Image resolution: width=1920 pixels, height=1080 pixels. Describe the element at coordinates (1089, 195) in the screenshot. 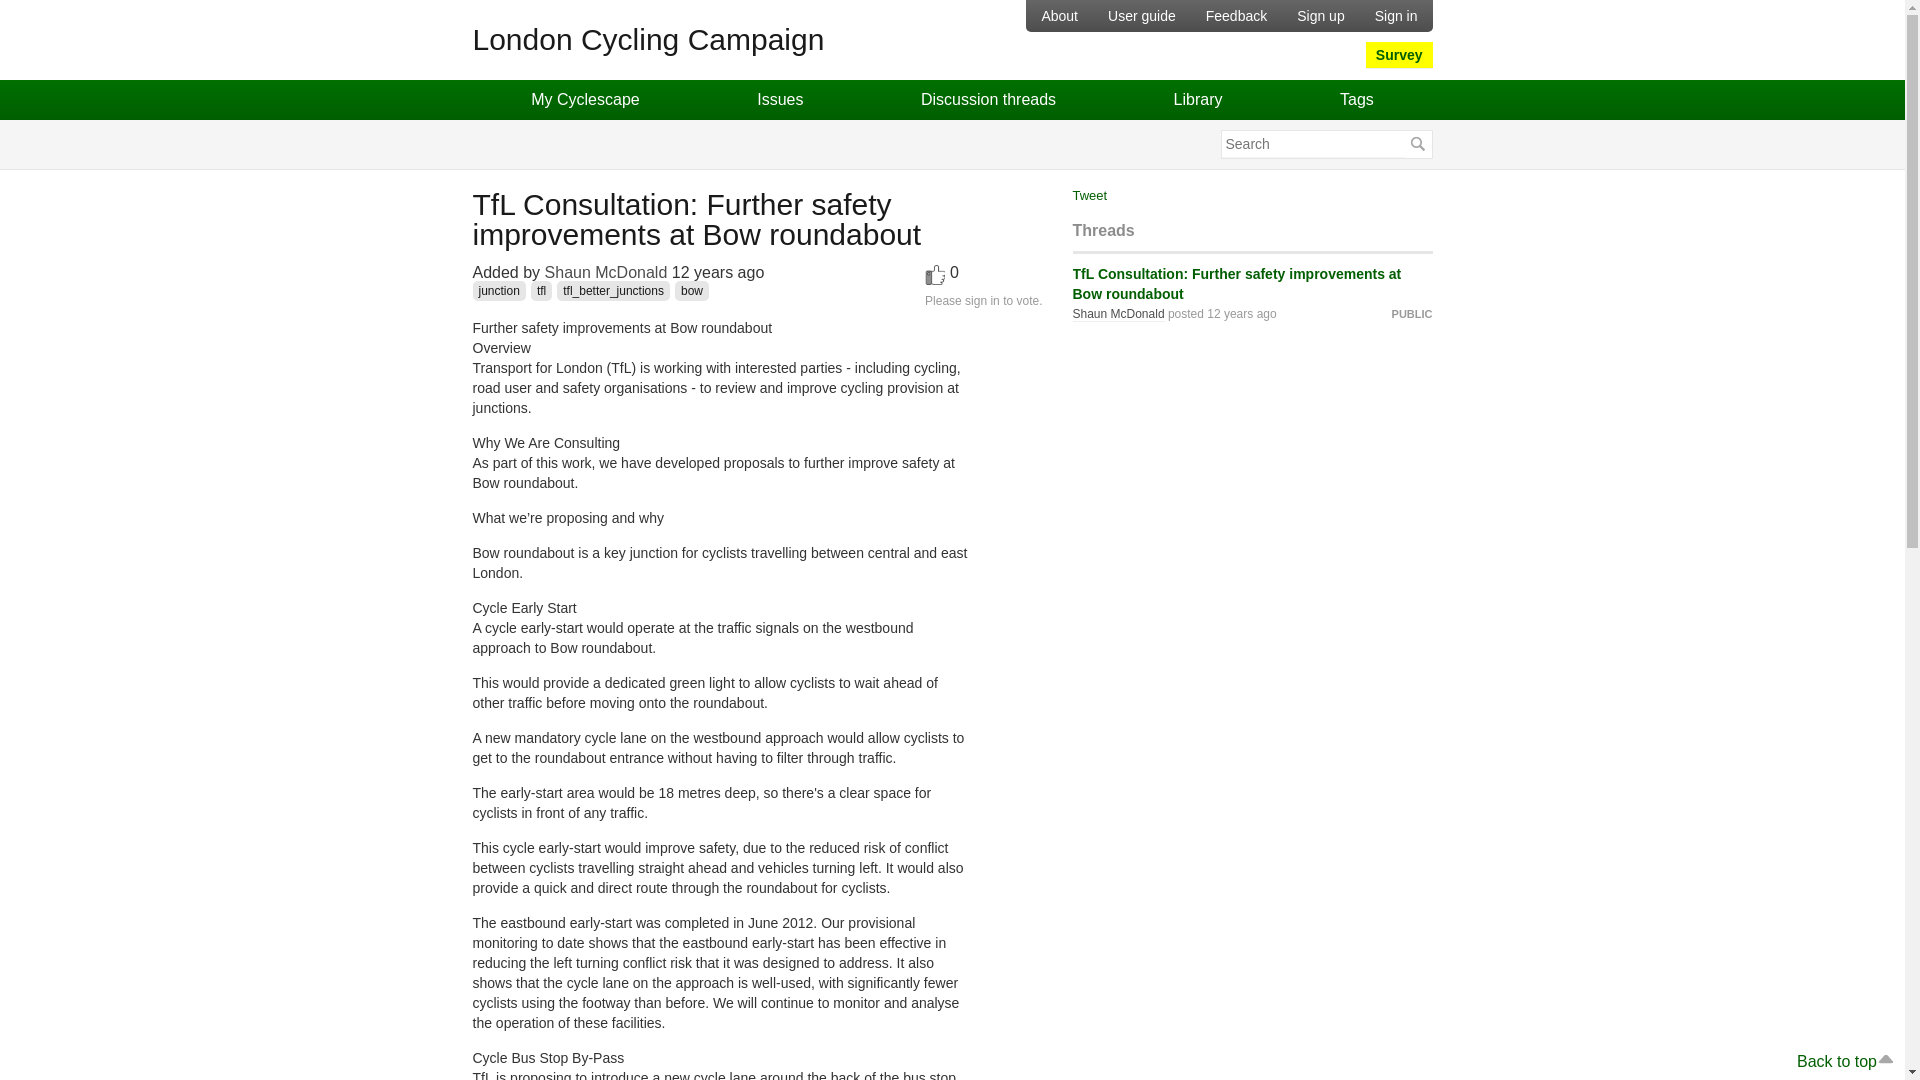

I see `Tweet` at that location.